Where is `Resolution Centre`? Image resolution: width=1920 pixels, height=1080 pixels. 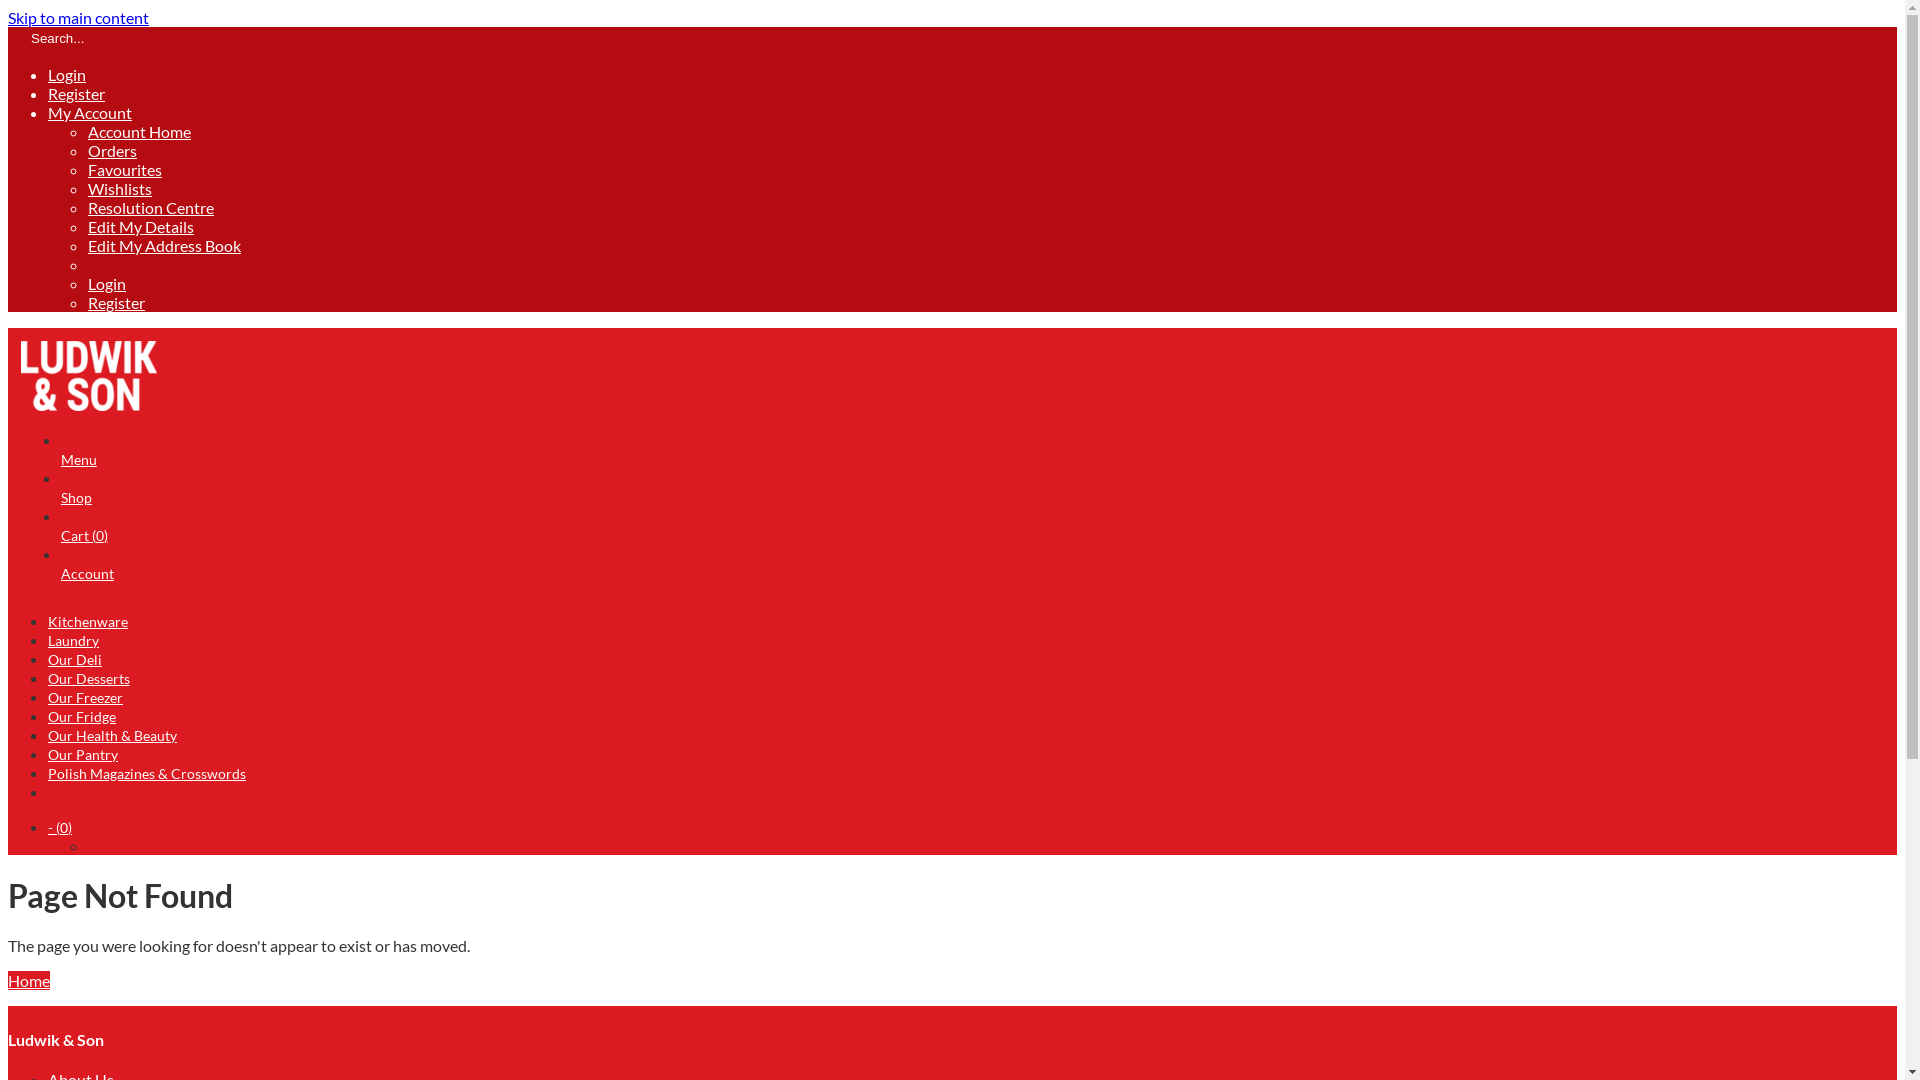
Resolution Centre is located at coordinates (151, 208).